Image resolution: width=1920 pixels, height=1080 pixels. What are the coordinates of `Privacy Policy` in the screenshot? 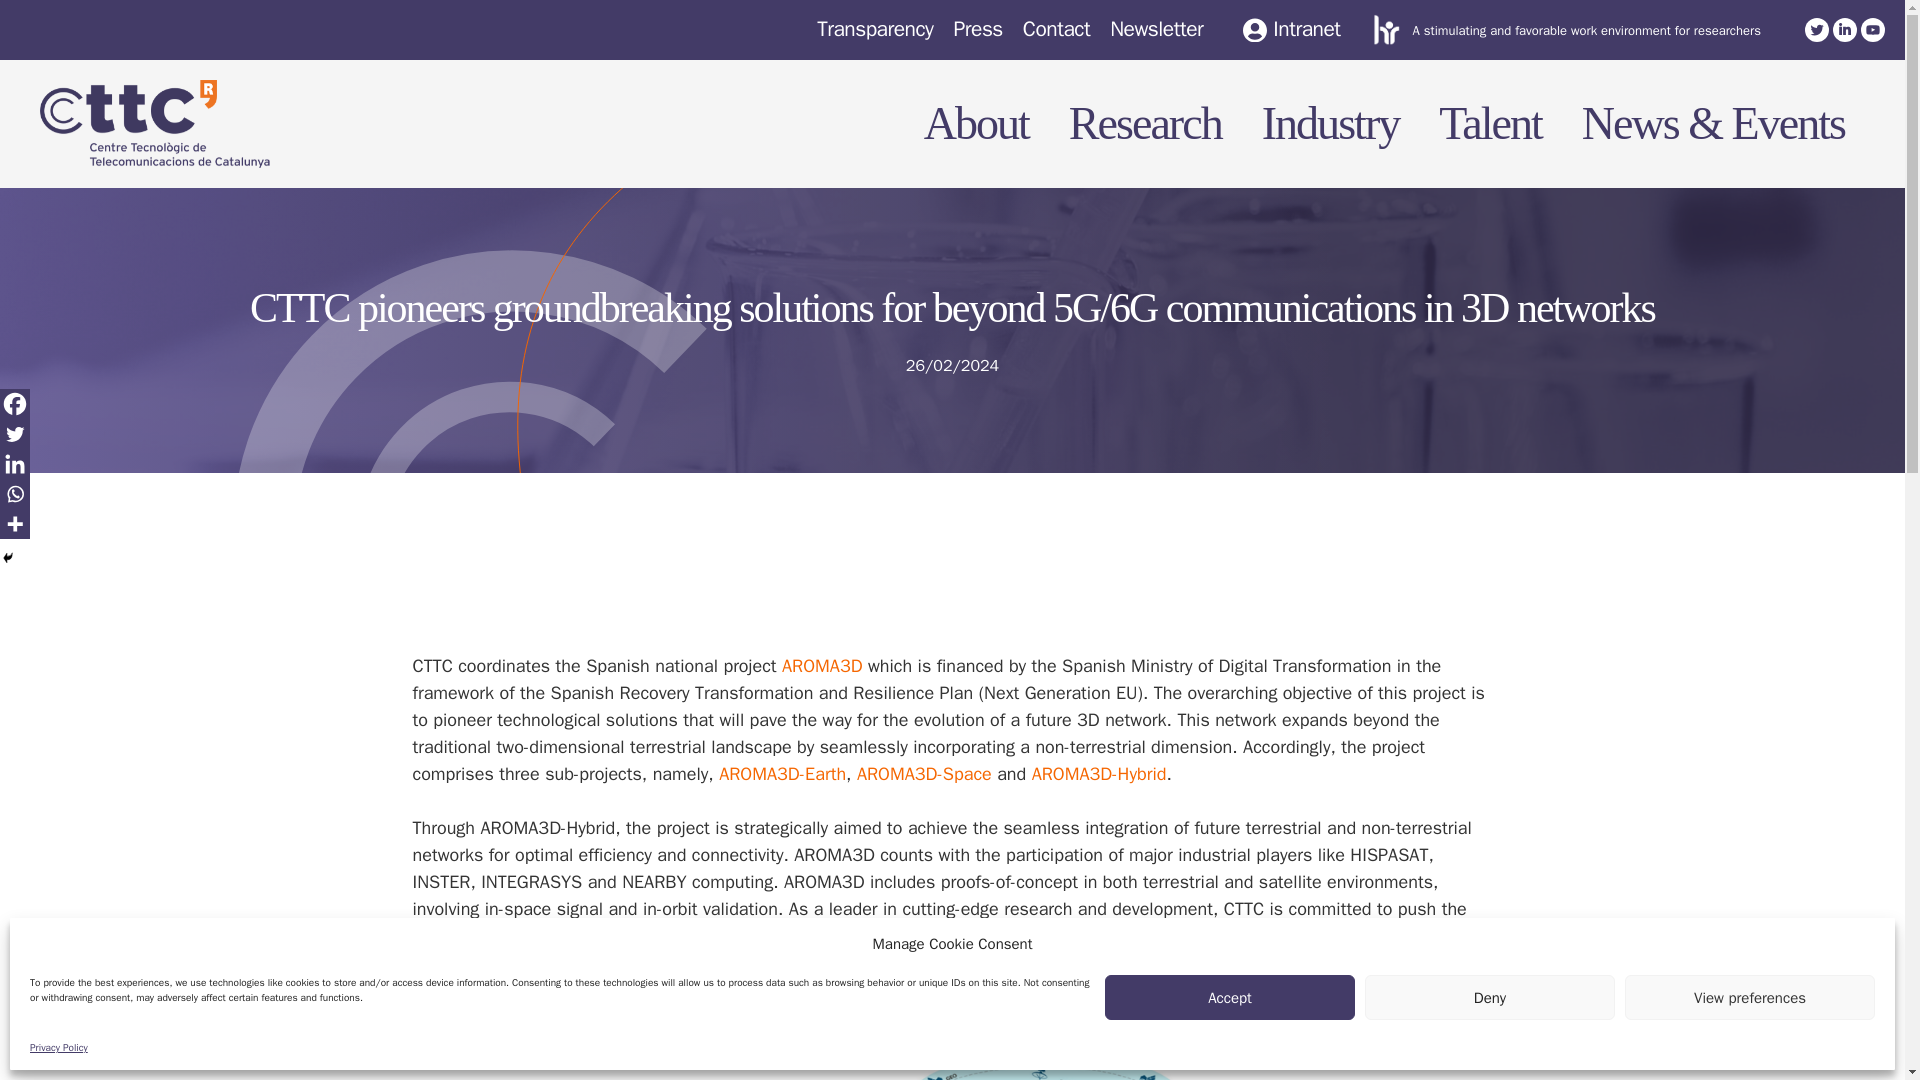 It's located at (59, 1048).